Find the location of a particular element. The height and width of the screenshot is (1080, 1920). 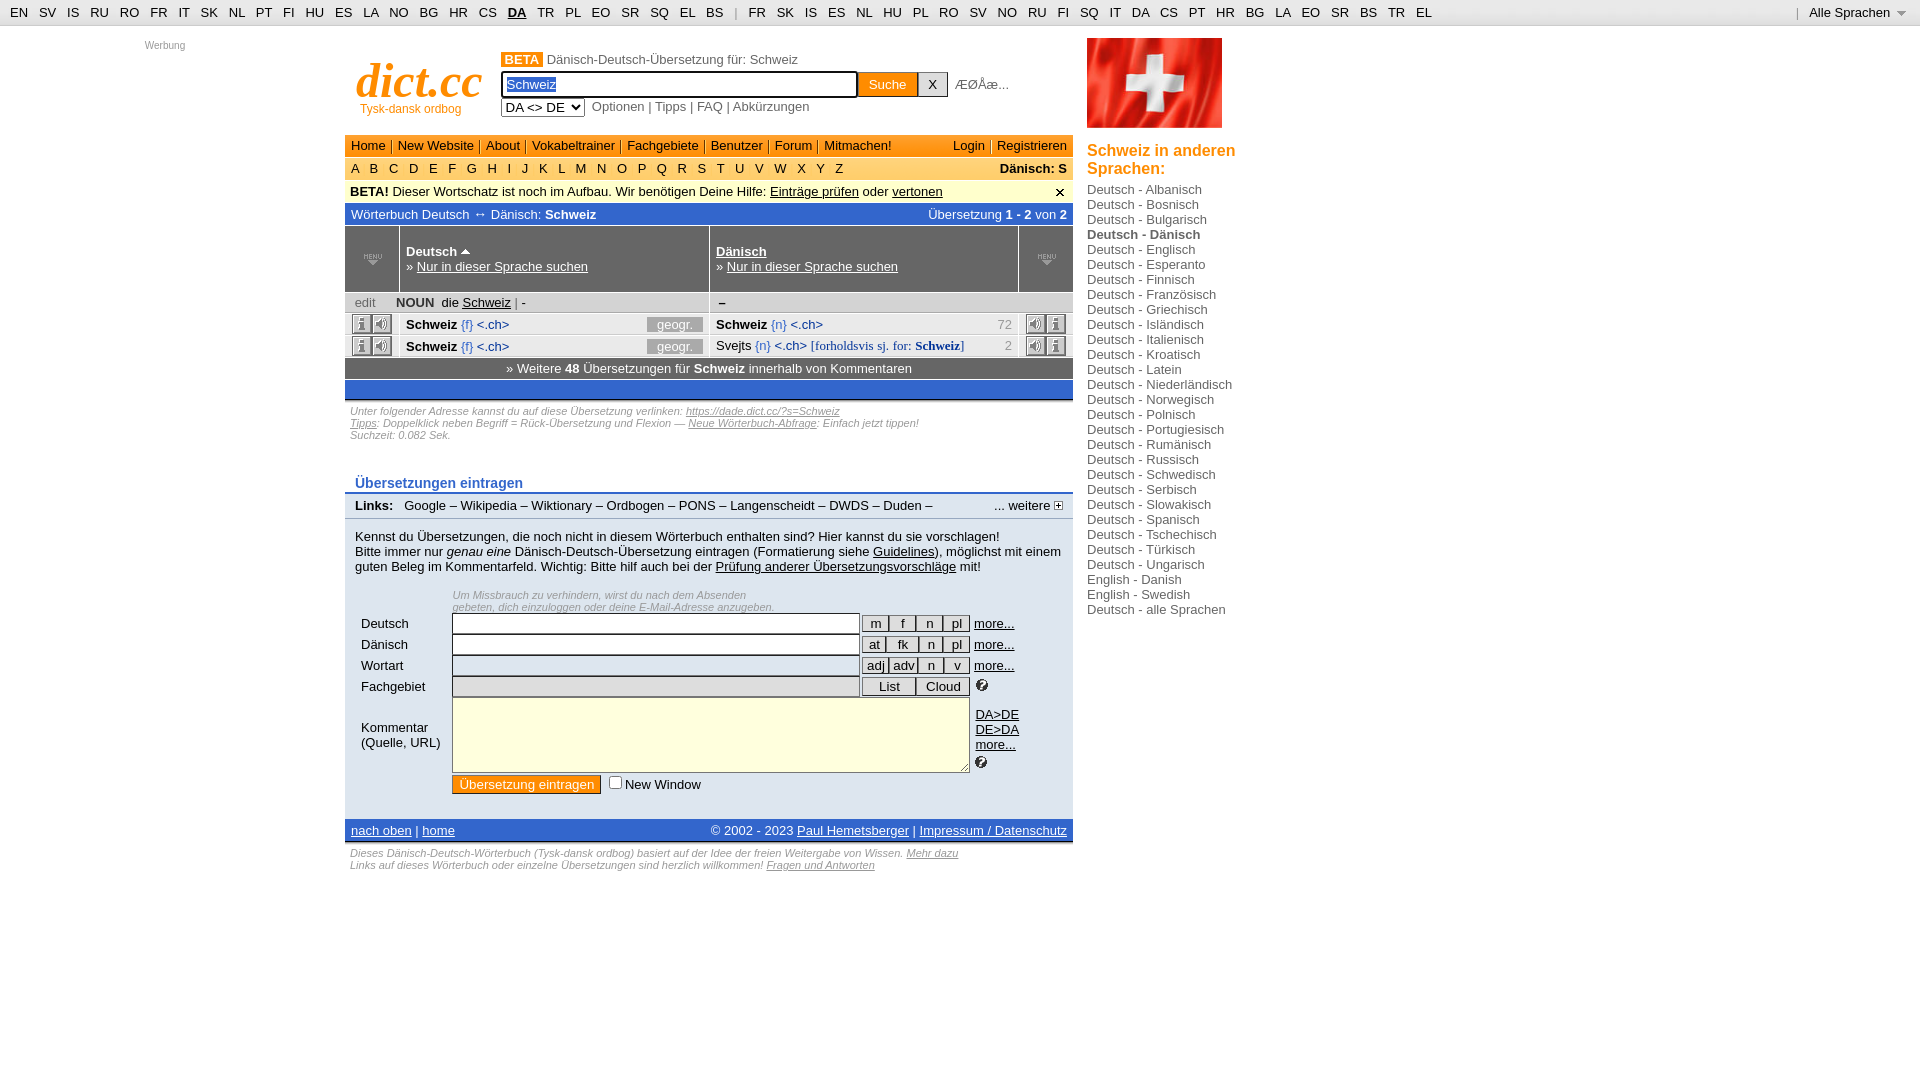

SK is located at coordinates (786, 12).